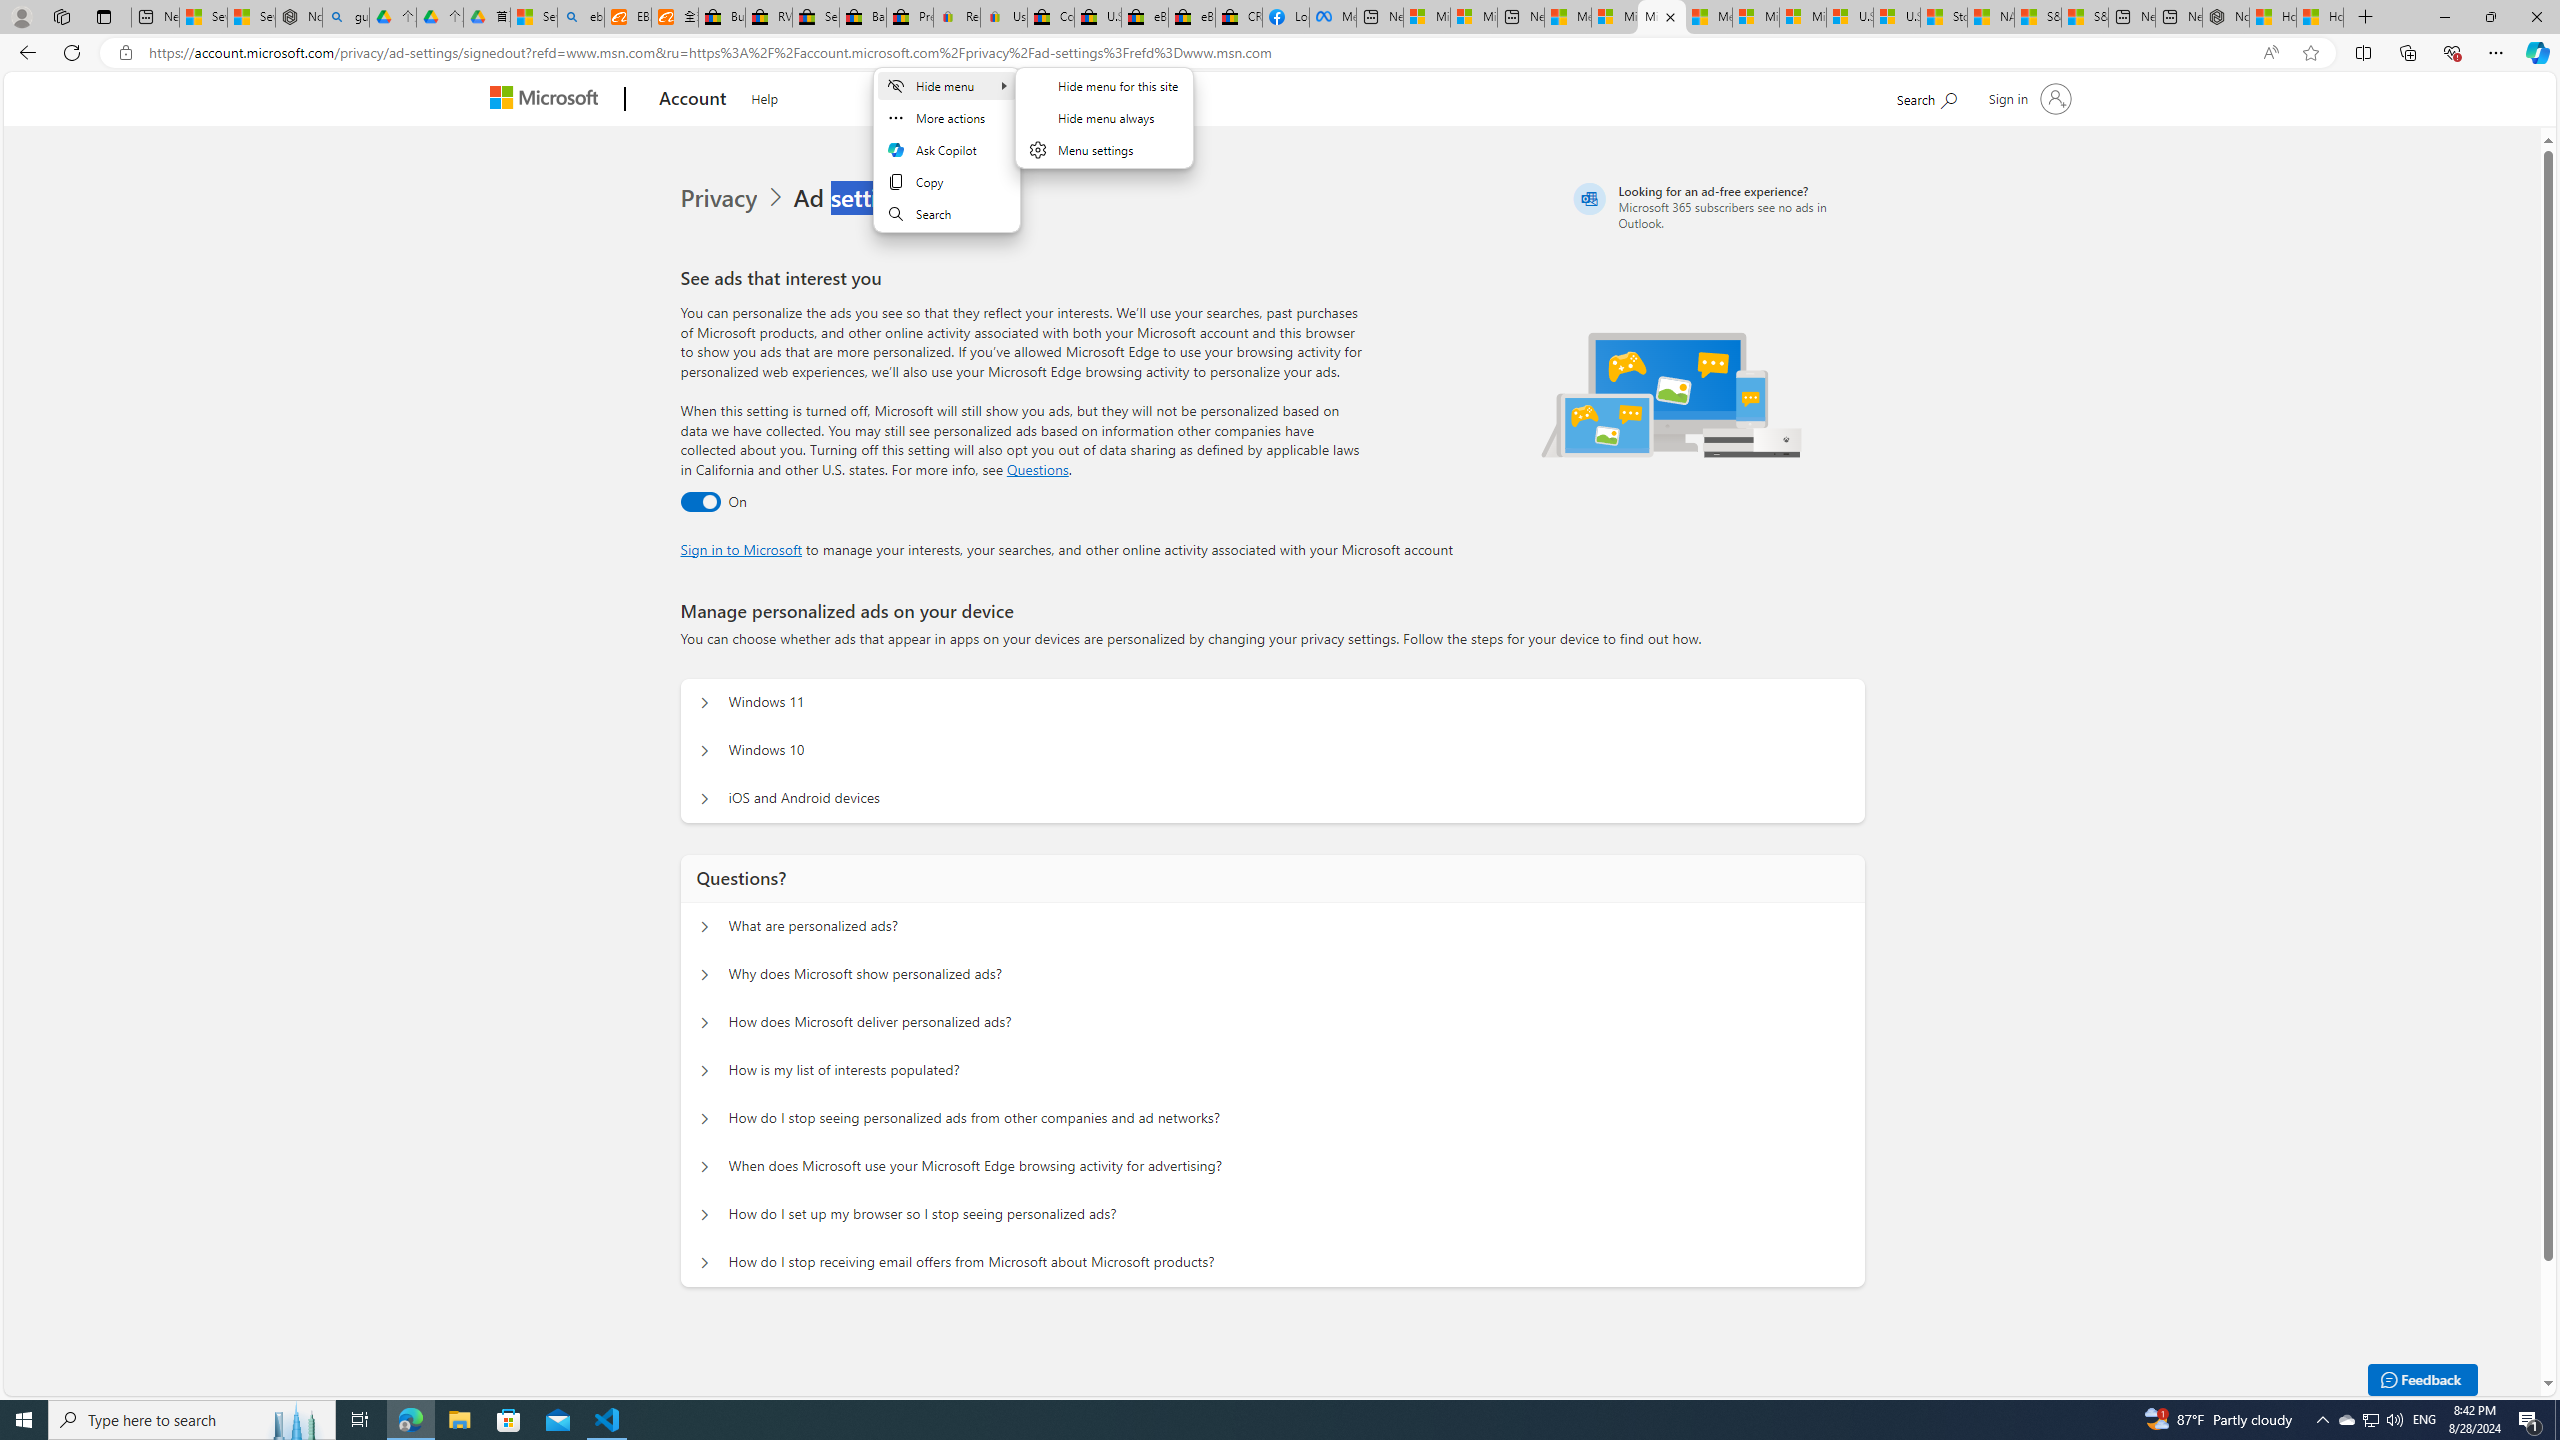  Describe the element at coordinates (694, 100) in the screenshot. I see `Account` at that location.